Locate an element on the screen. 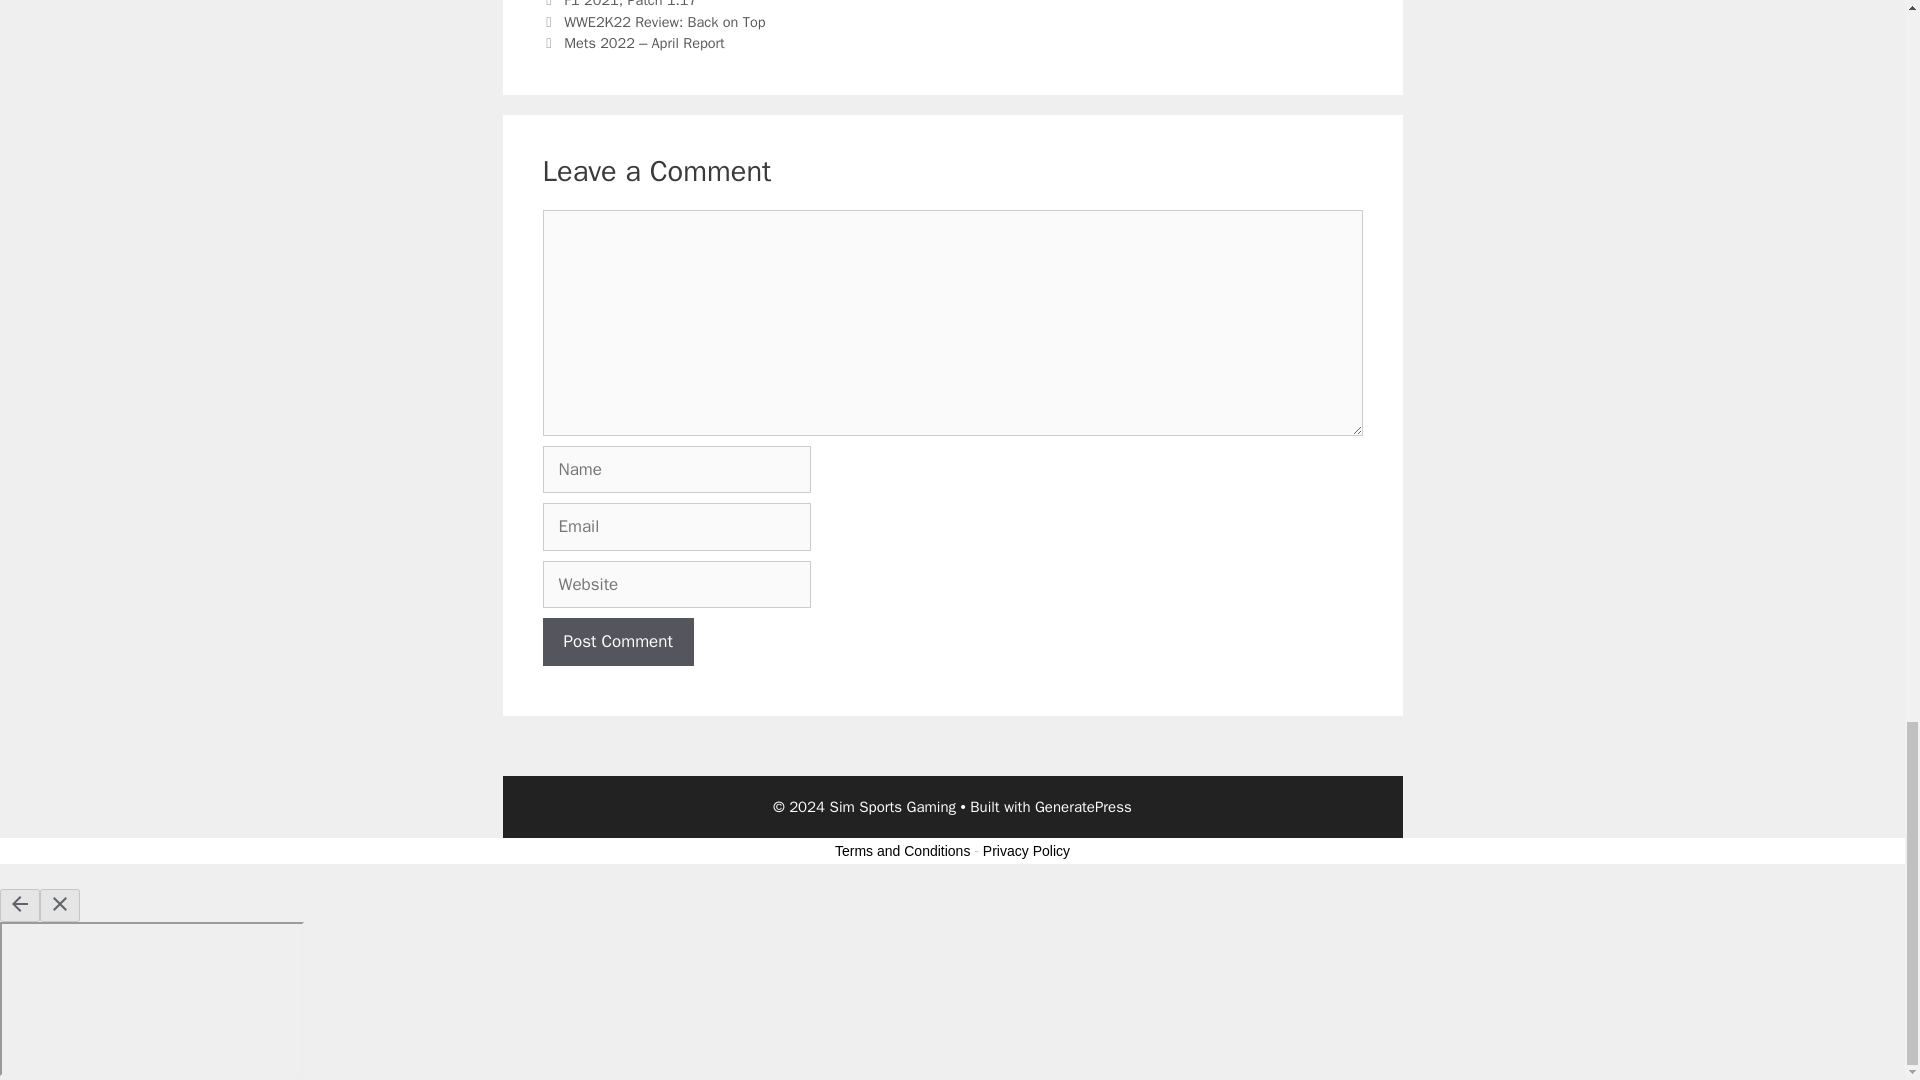 This screenshot has width=1920, height=1080. Patch 1.17 is located at coordinates (662, 4).